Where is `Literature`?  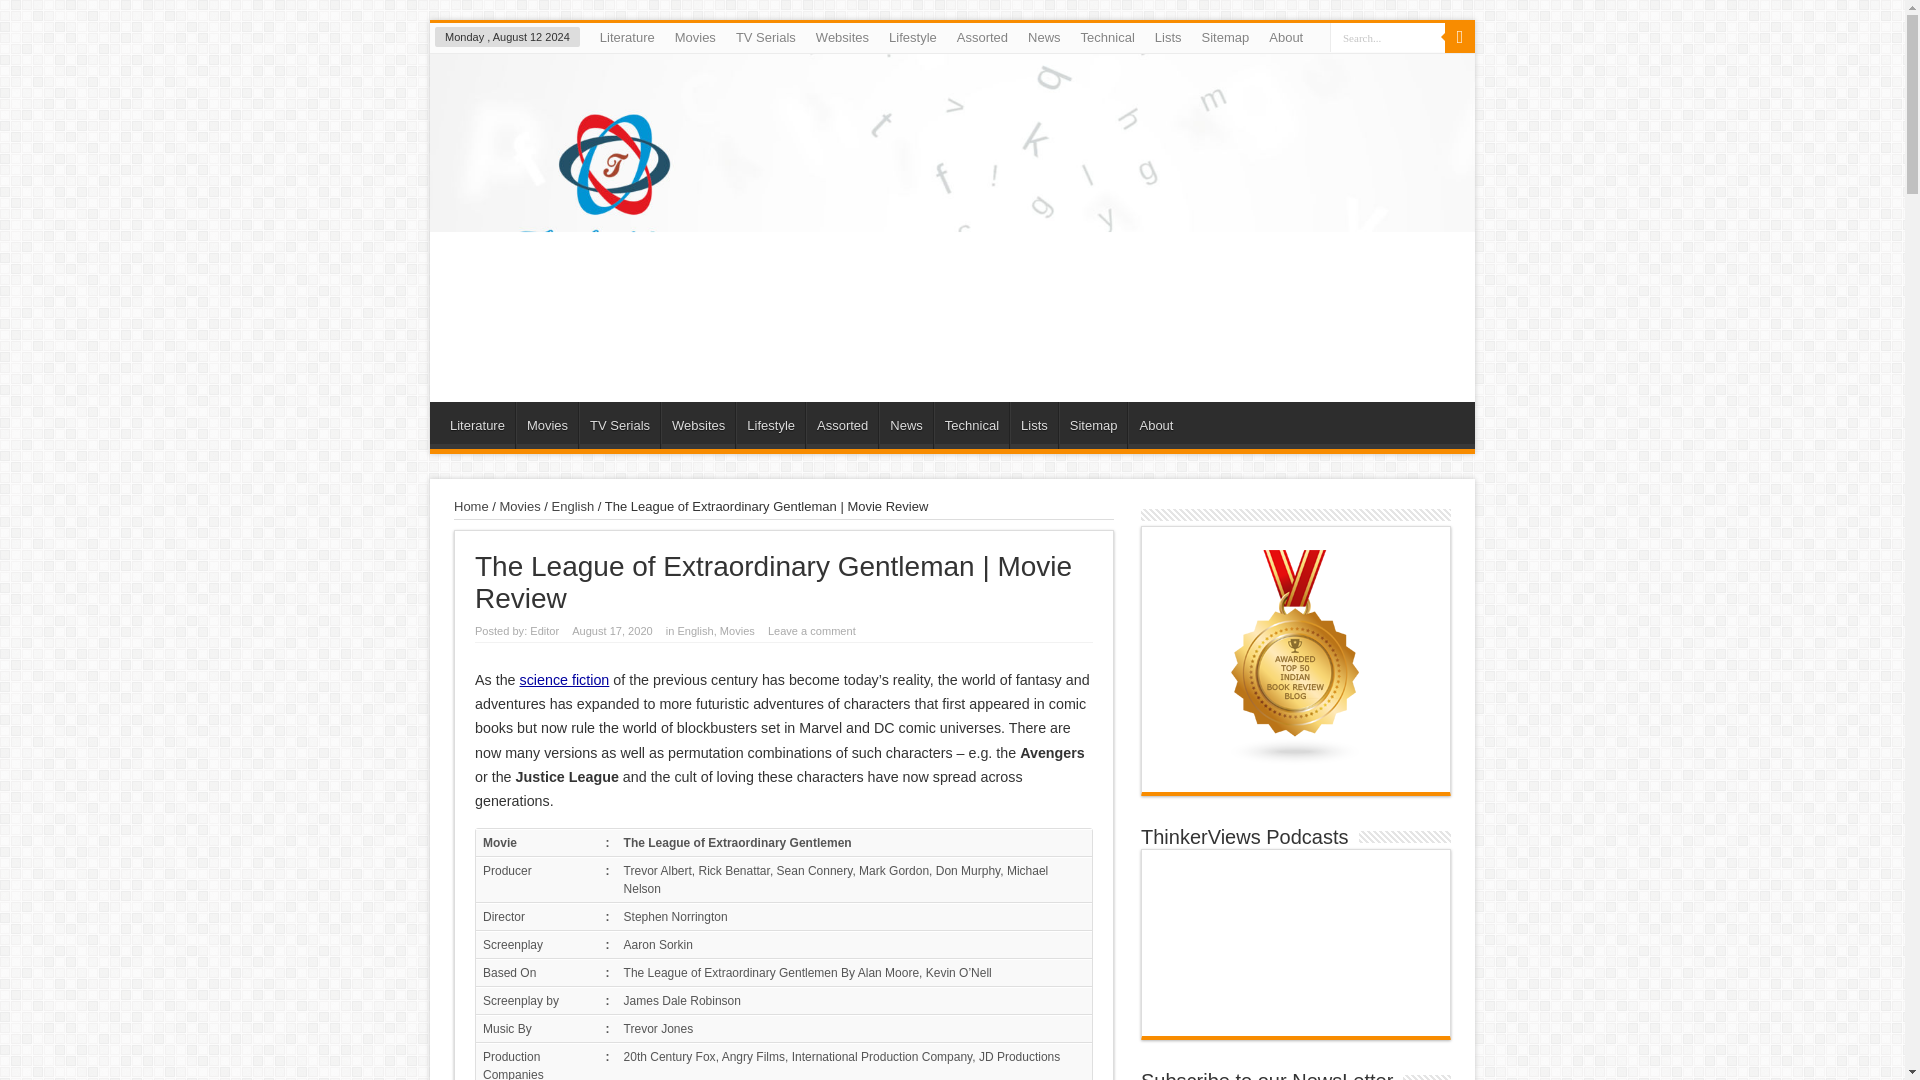
Literature is located at coordinates (626, 37).